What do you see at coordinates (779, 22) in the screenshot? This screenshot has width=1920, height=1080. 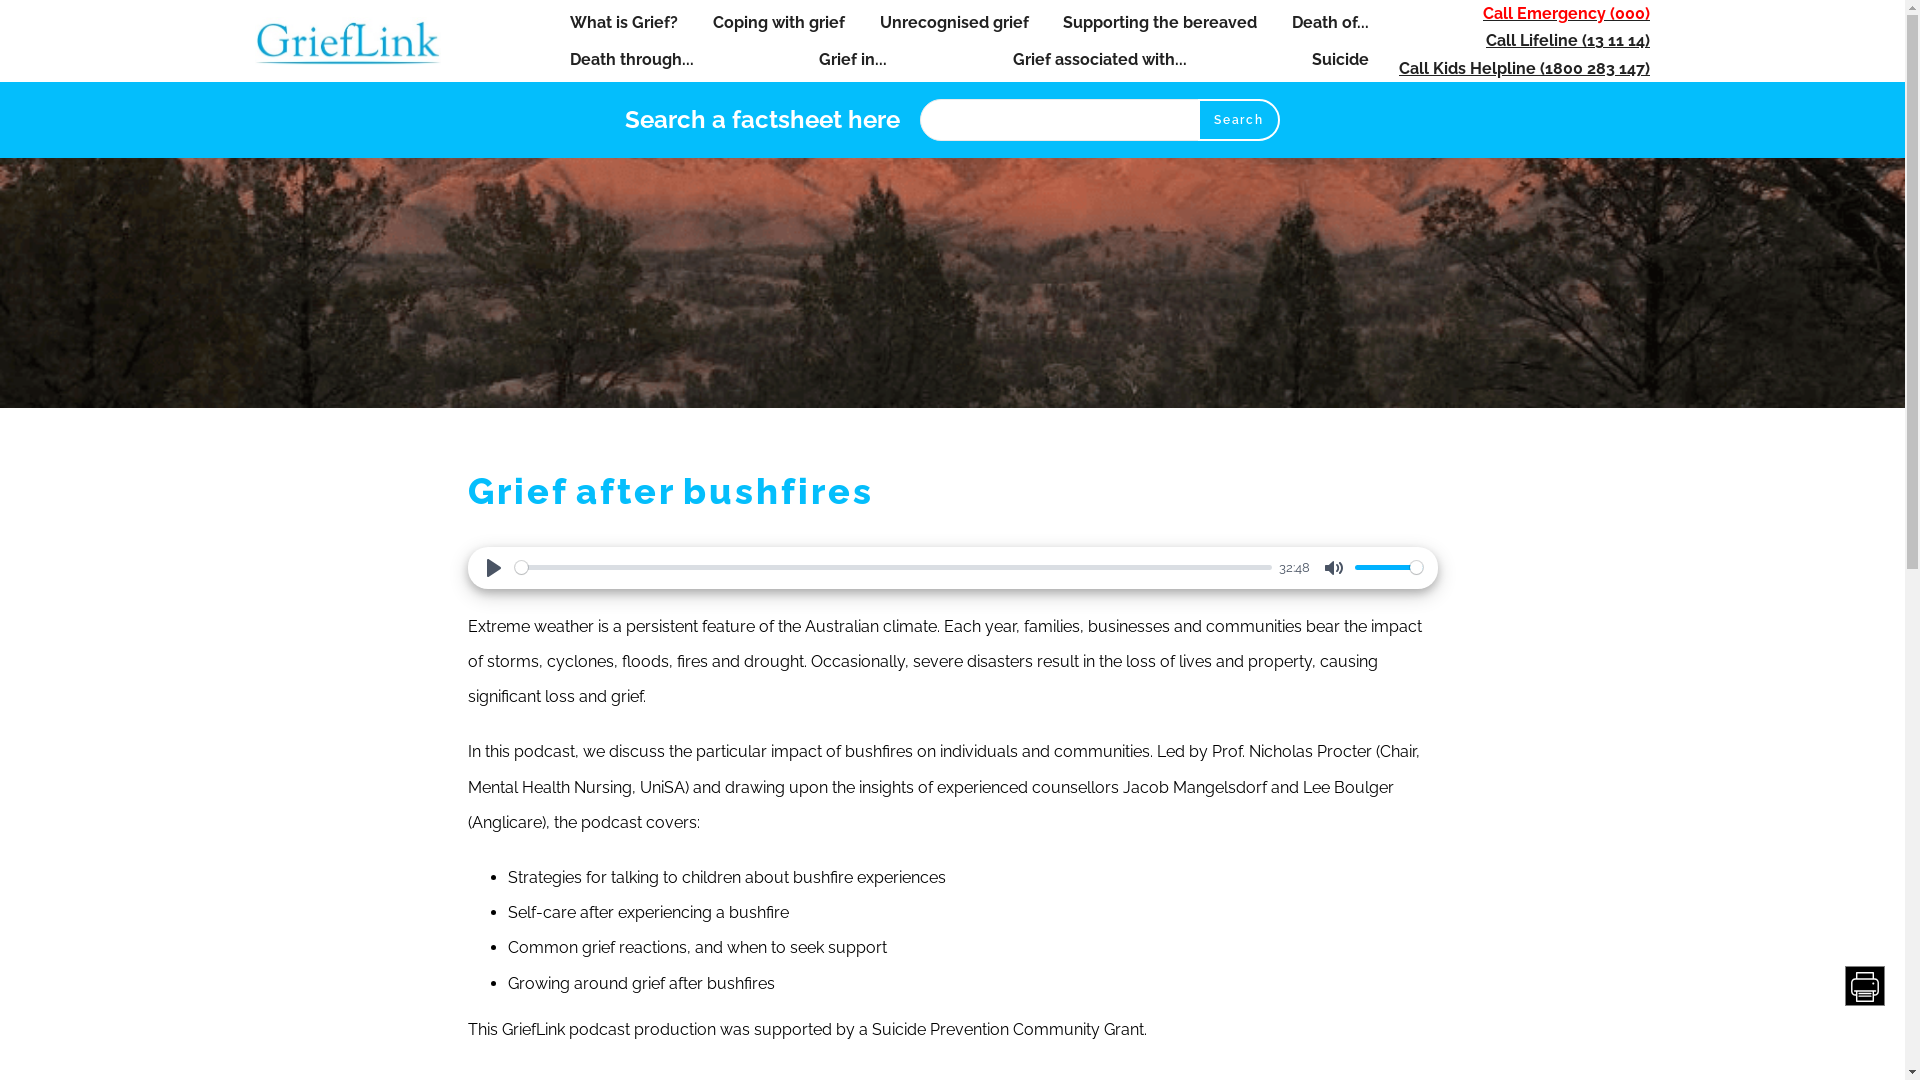 I see `Coping with grief` at bounding box center [779, 22].